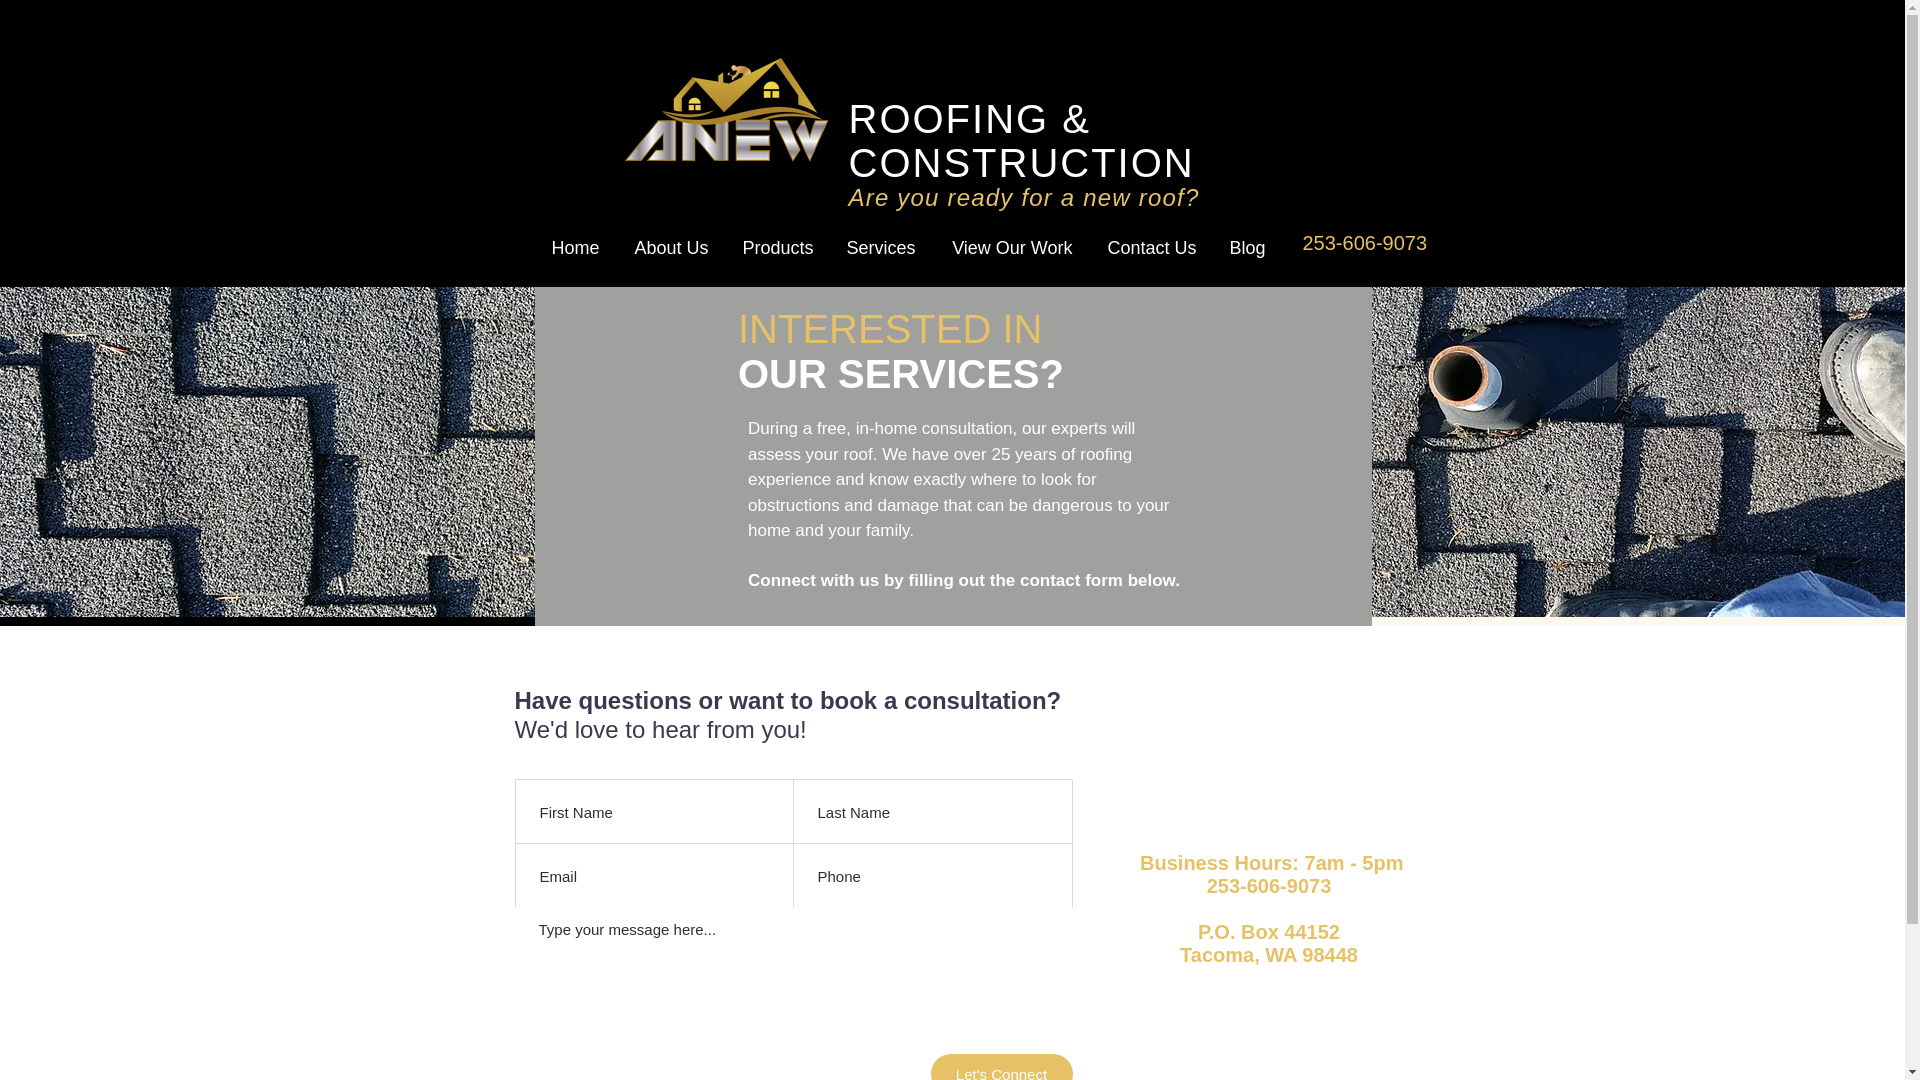  What do you see at coordinates (1364, 240) in the screenshot?
I see `253-606-9073` at bounding box center [1364, 240].